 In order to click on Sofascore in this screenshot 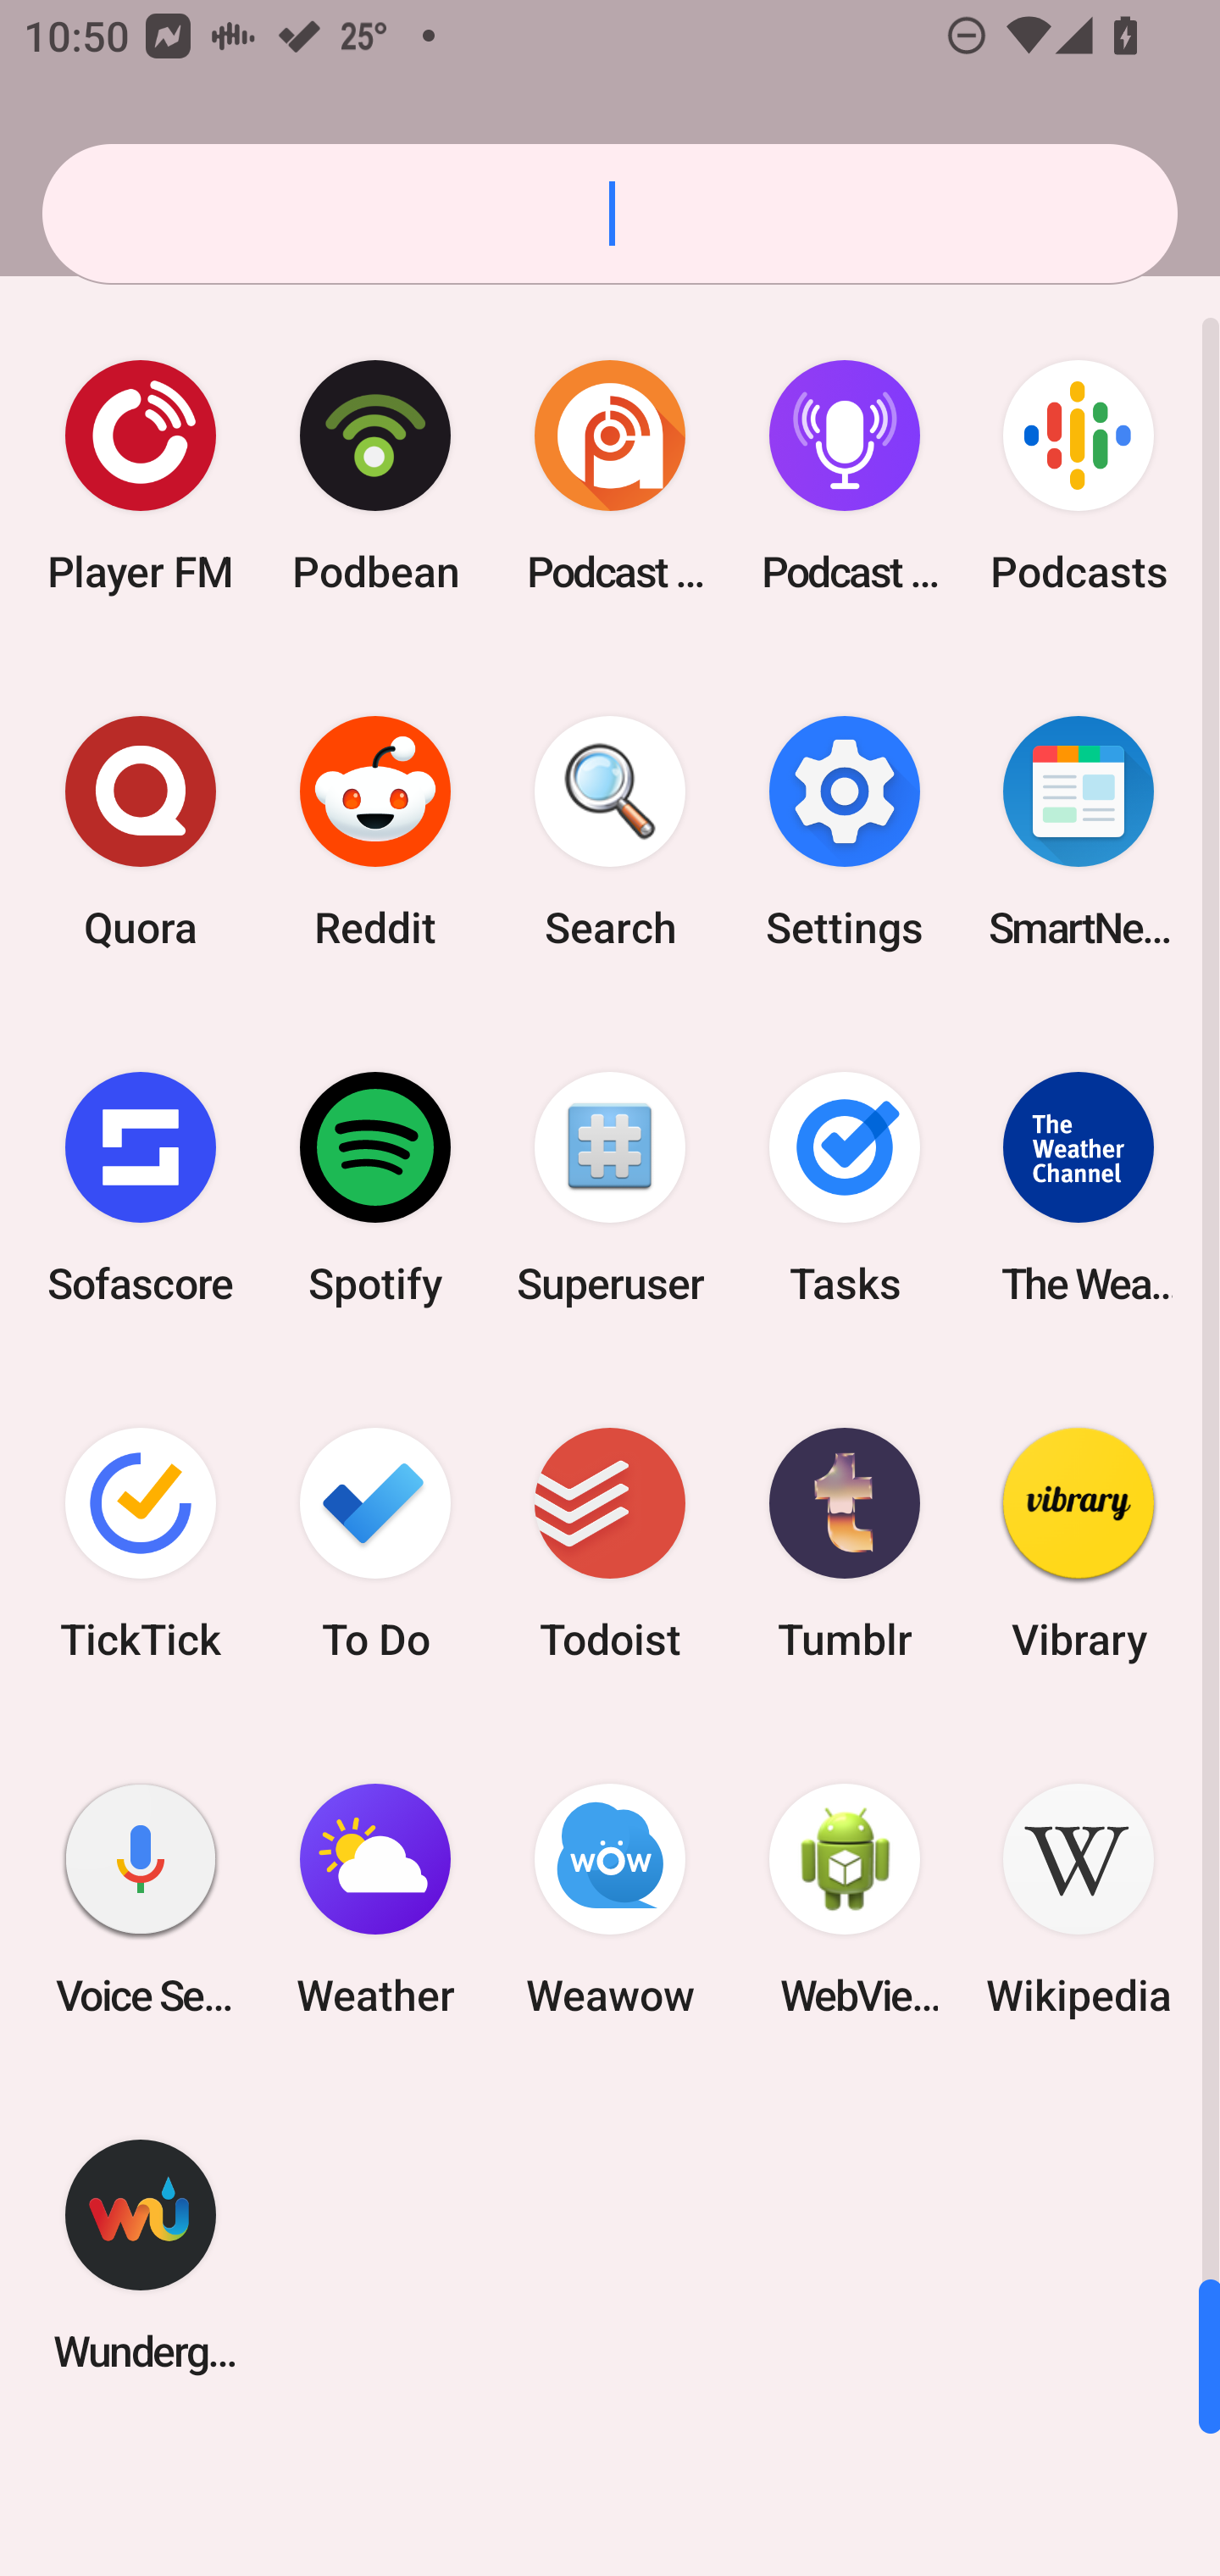, I will do `click(141, 1187)`.